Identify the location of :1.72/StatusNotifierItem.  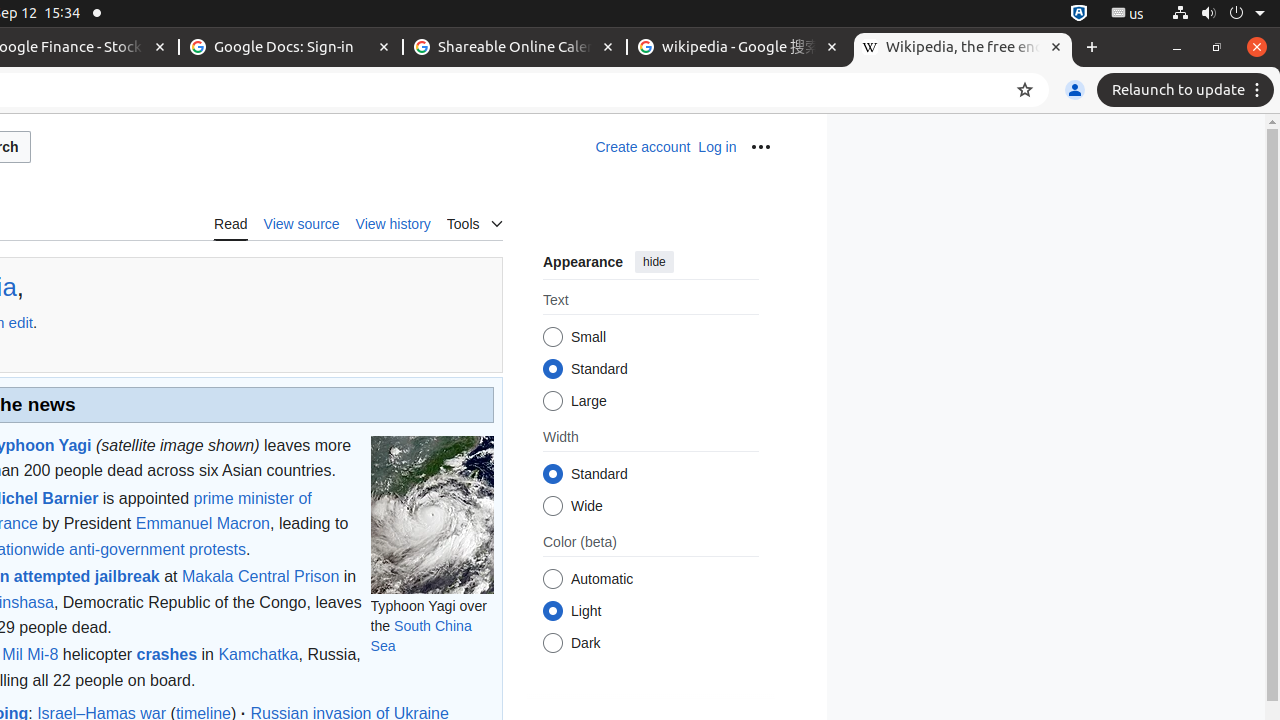
(1079, 14).